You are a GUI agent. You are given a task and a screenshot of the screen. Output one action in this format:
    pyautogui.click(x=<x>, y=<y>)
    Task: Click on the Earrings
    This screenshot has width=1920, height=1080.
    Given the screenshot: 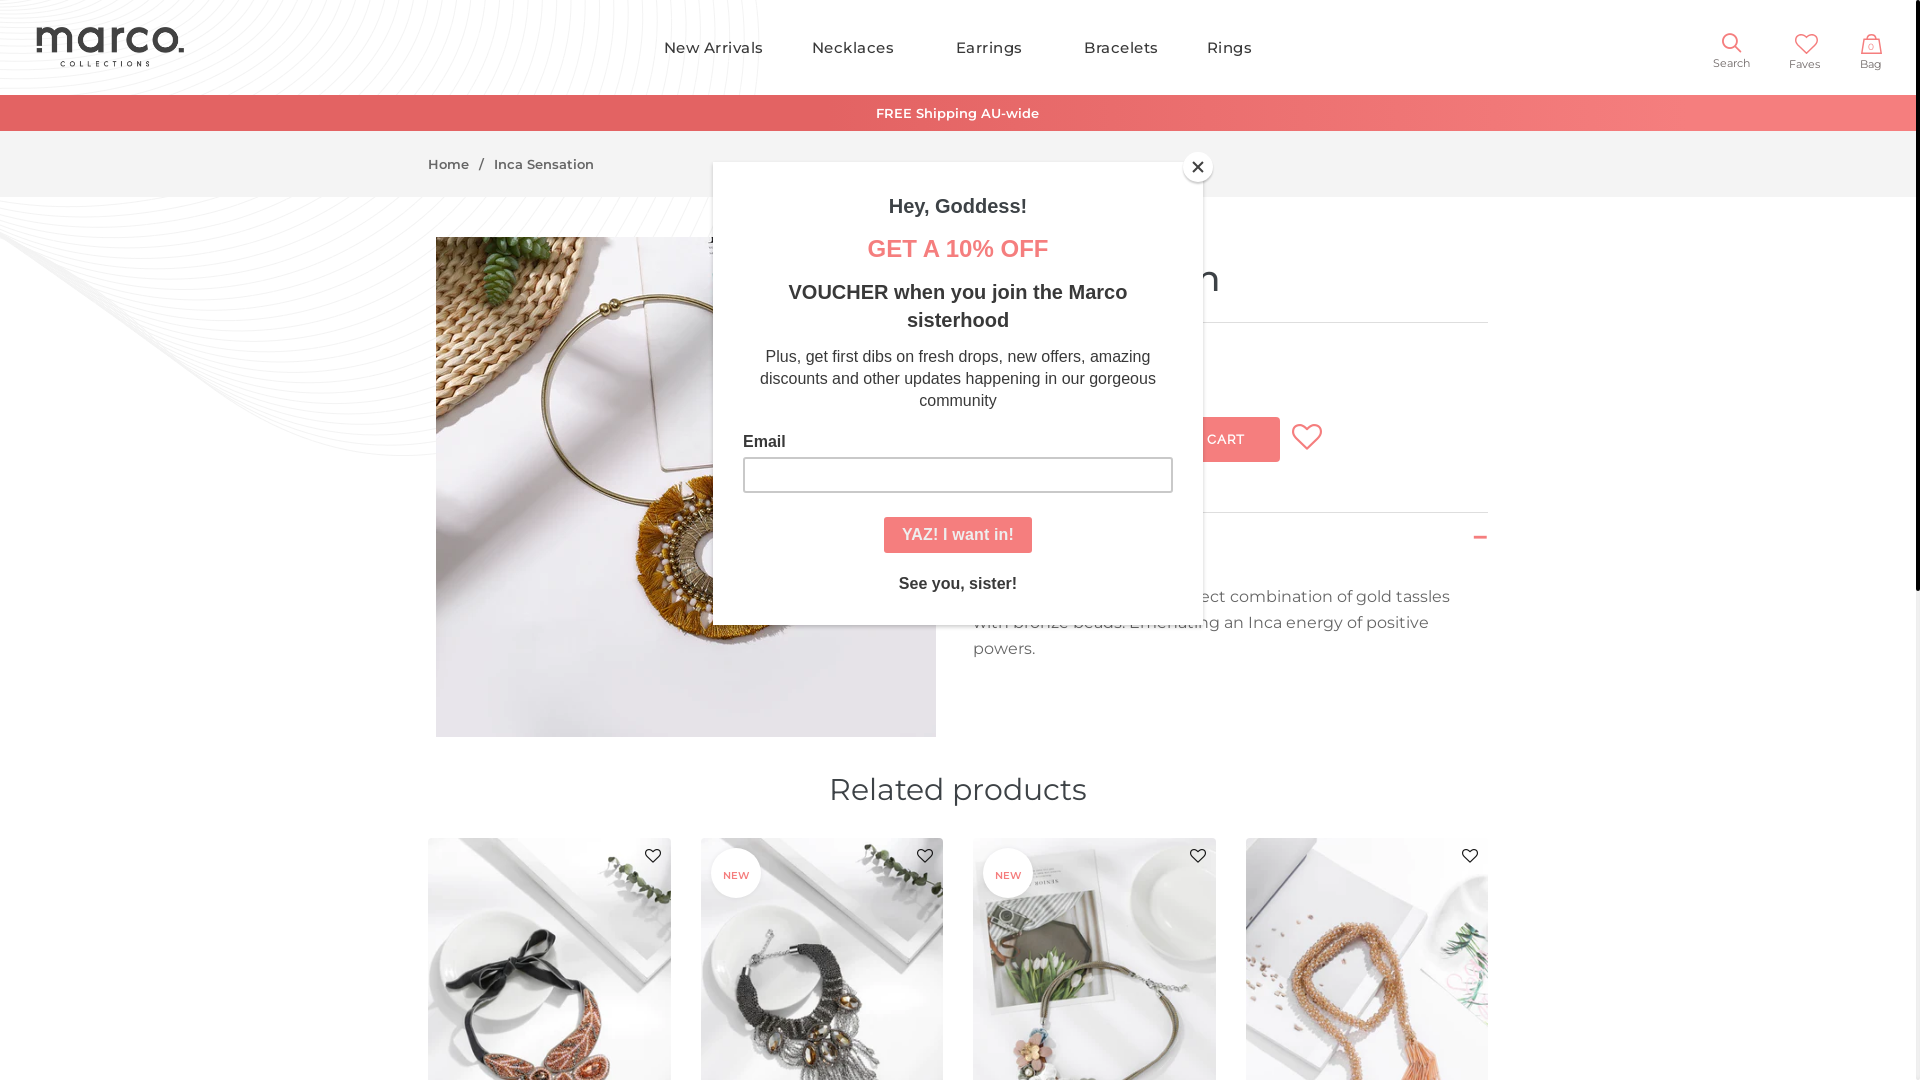 What is the action you would take?
    pyautogui.click(x=996, y=48)
    